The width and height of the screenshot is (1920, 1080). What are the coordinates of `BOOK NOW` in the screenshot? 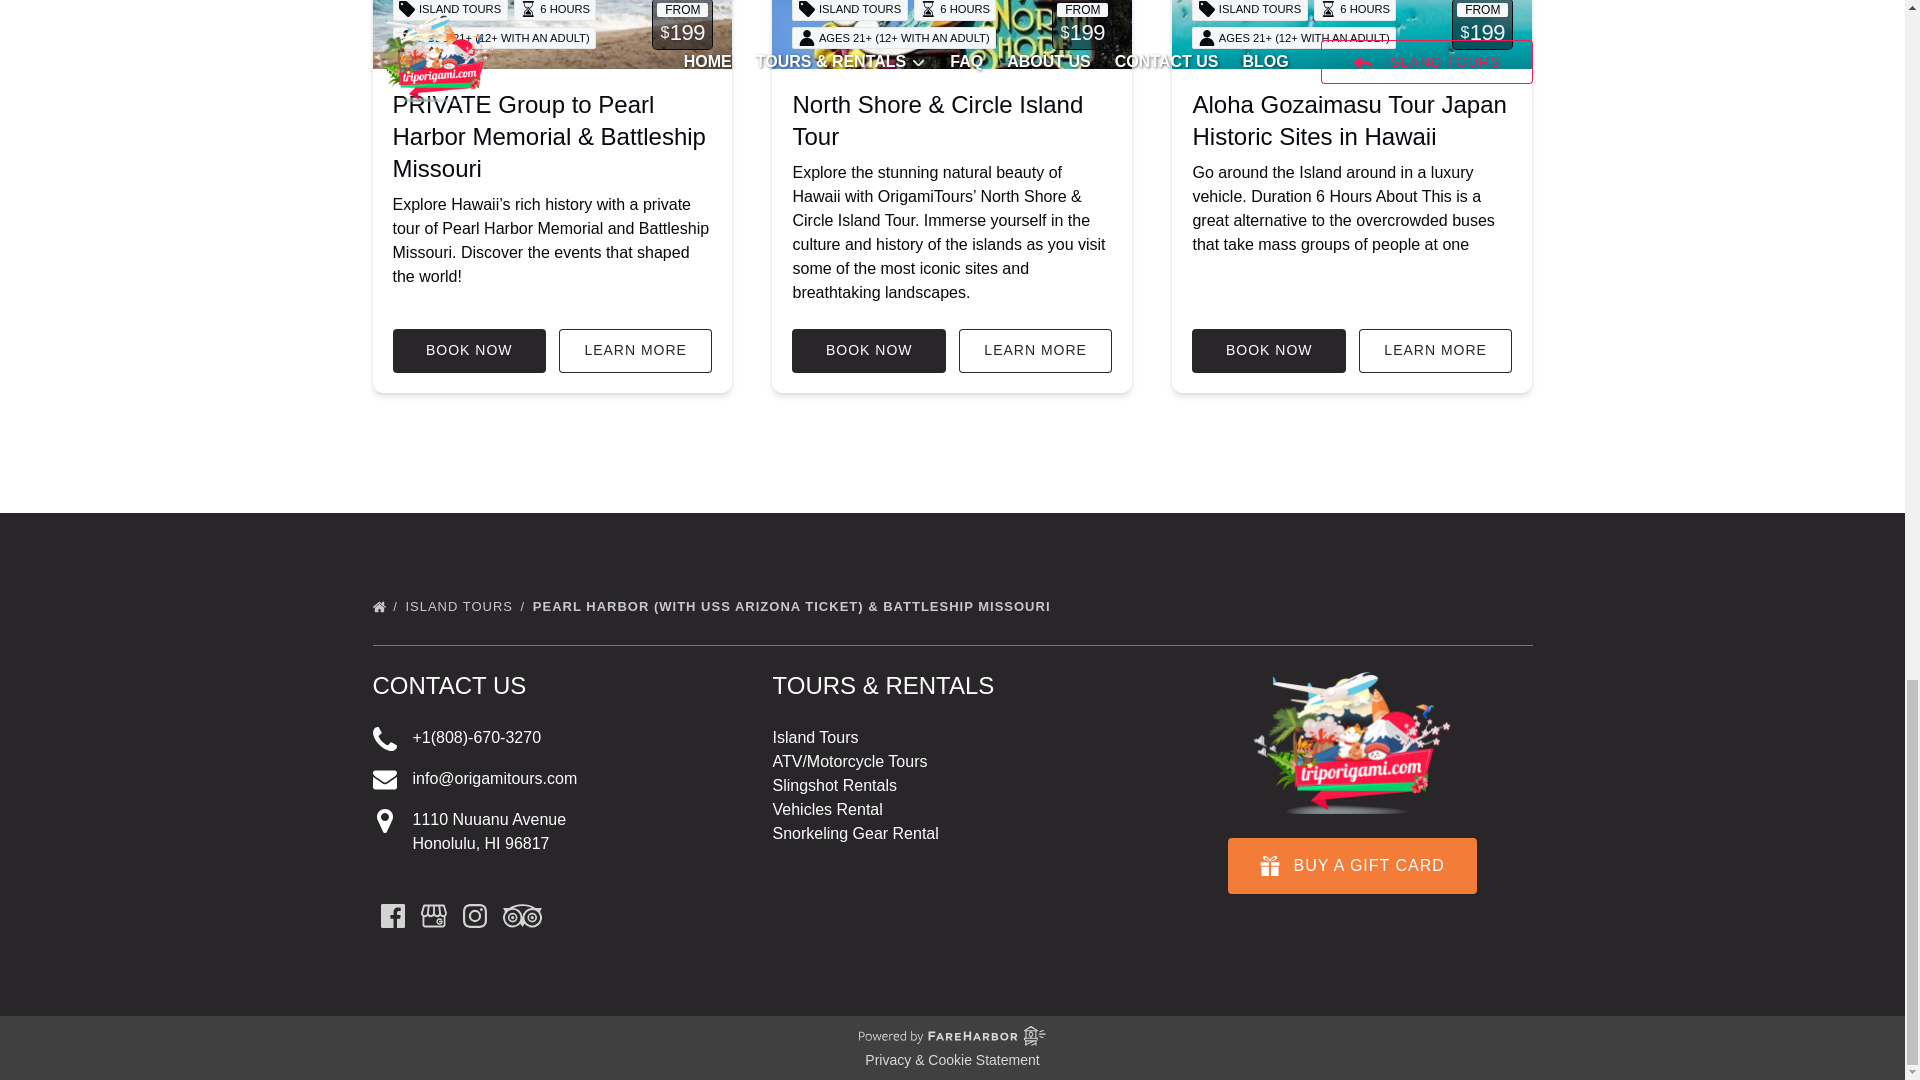 It's located at (1268, 350).